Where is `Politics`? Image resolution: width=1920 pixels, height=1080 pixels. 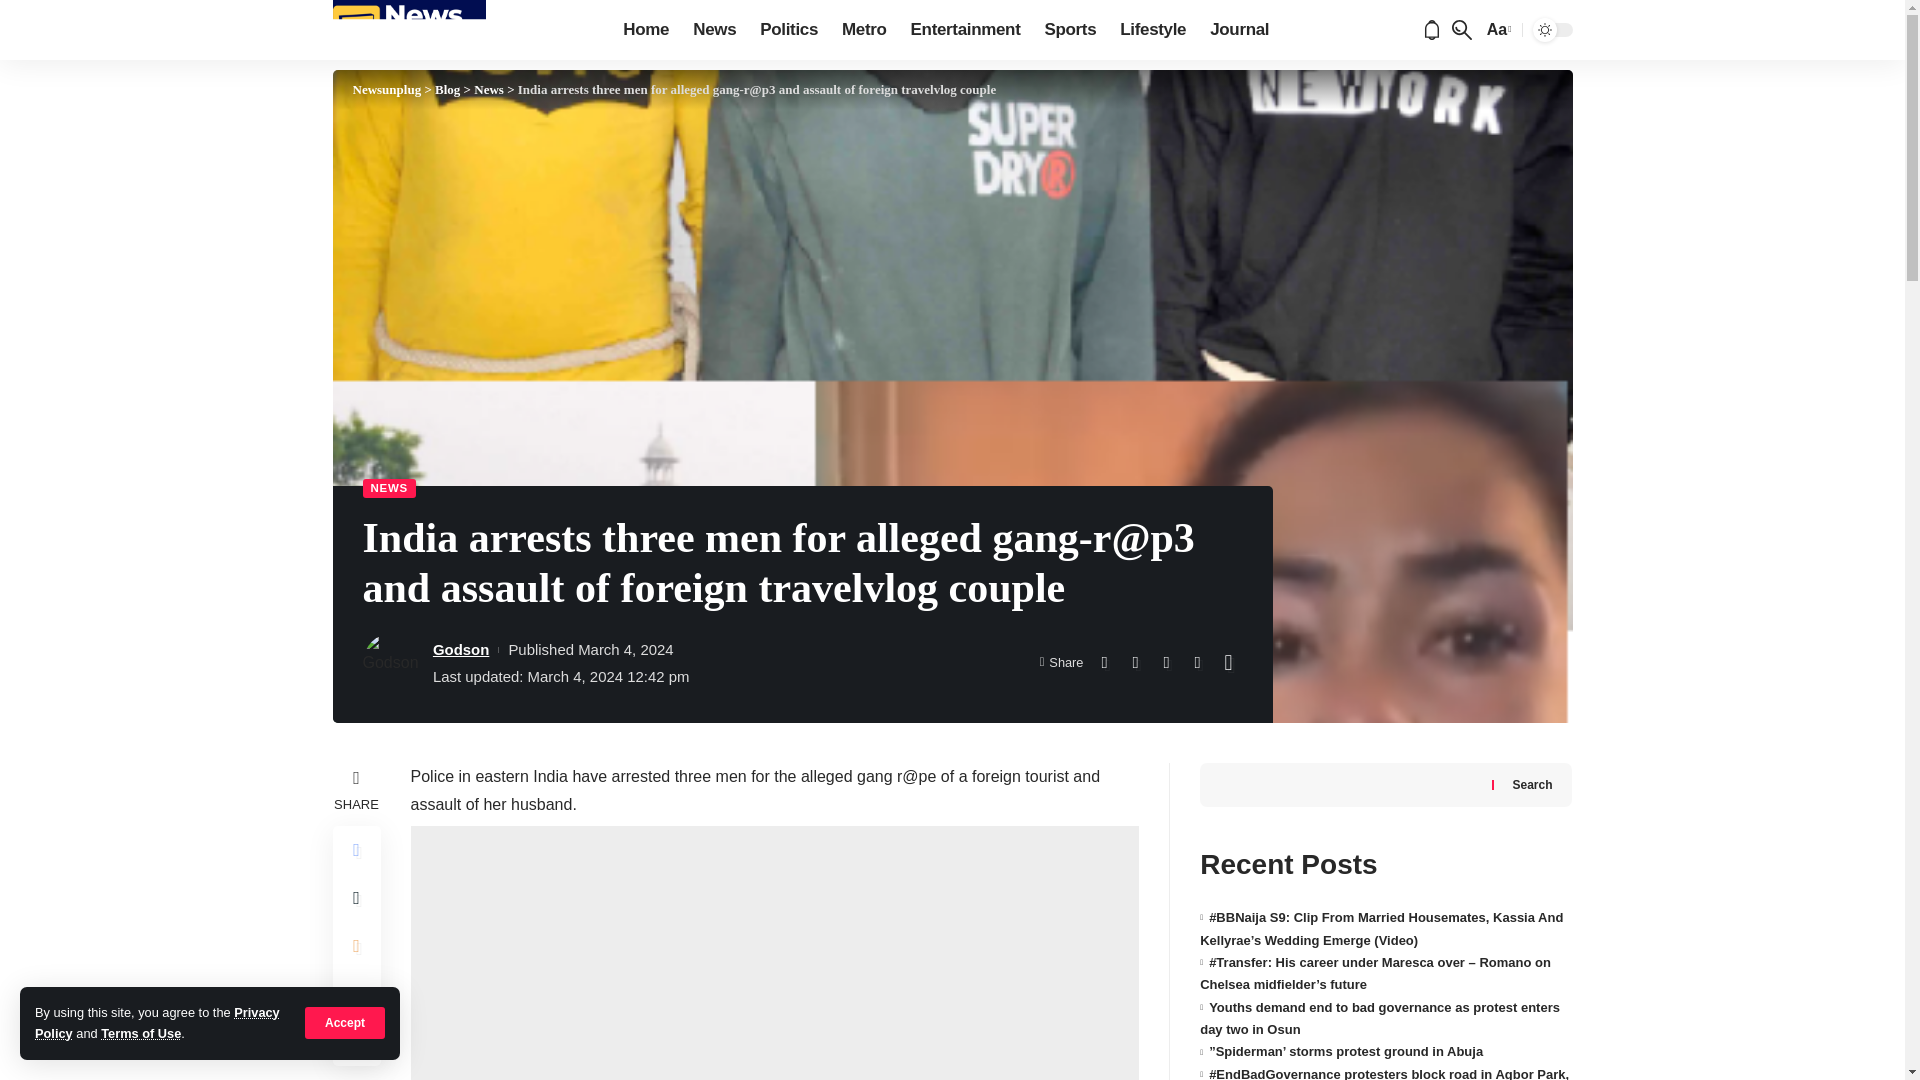 Politics is located at coordinates (788, 30).